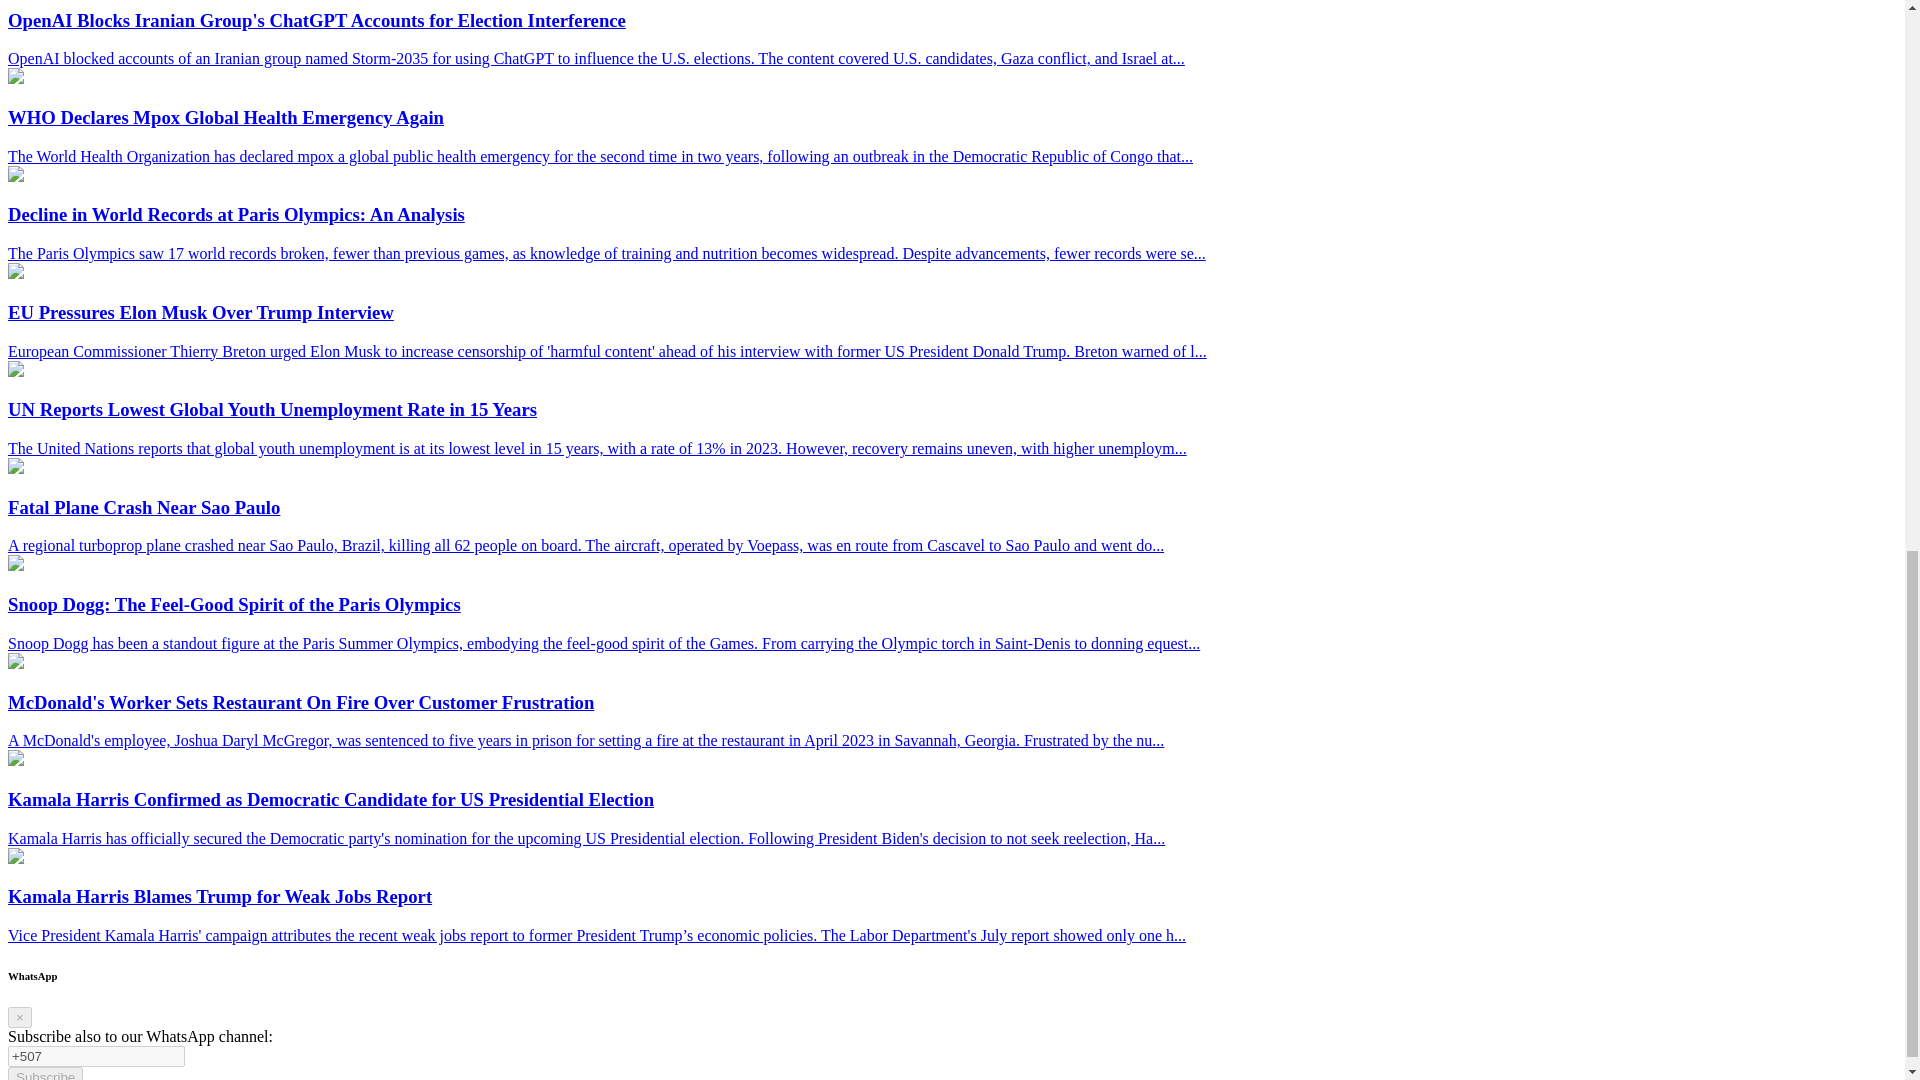 This screenshot has height=1080, width=1920. What do you see at coordinates (15, 371) in the screenshot?
I see `UN Reports Lowest Global Youth Unemployment Rate in 15 Years` at bounding box center [15, 371].